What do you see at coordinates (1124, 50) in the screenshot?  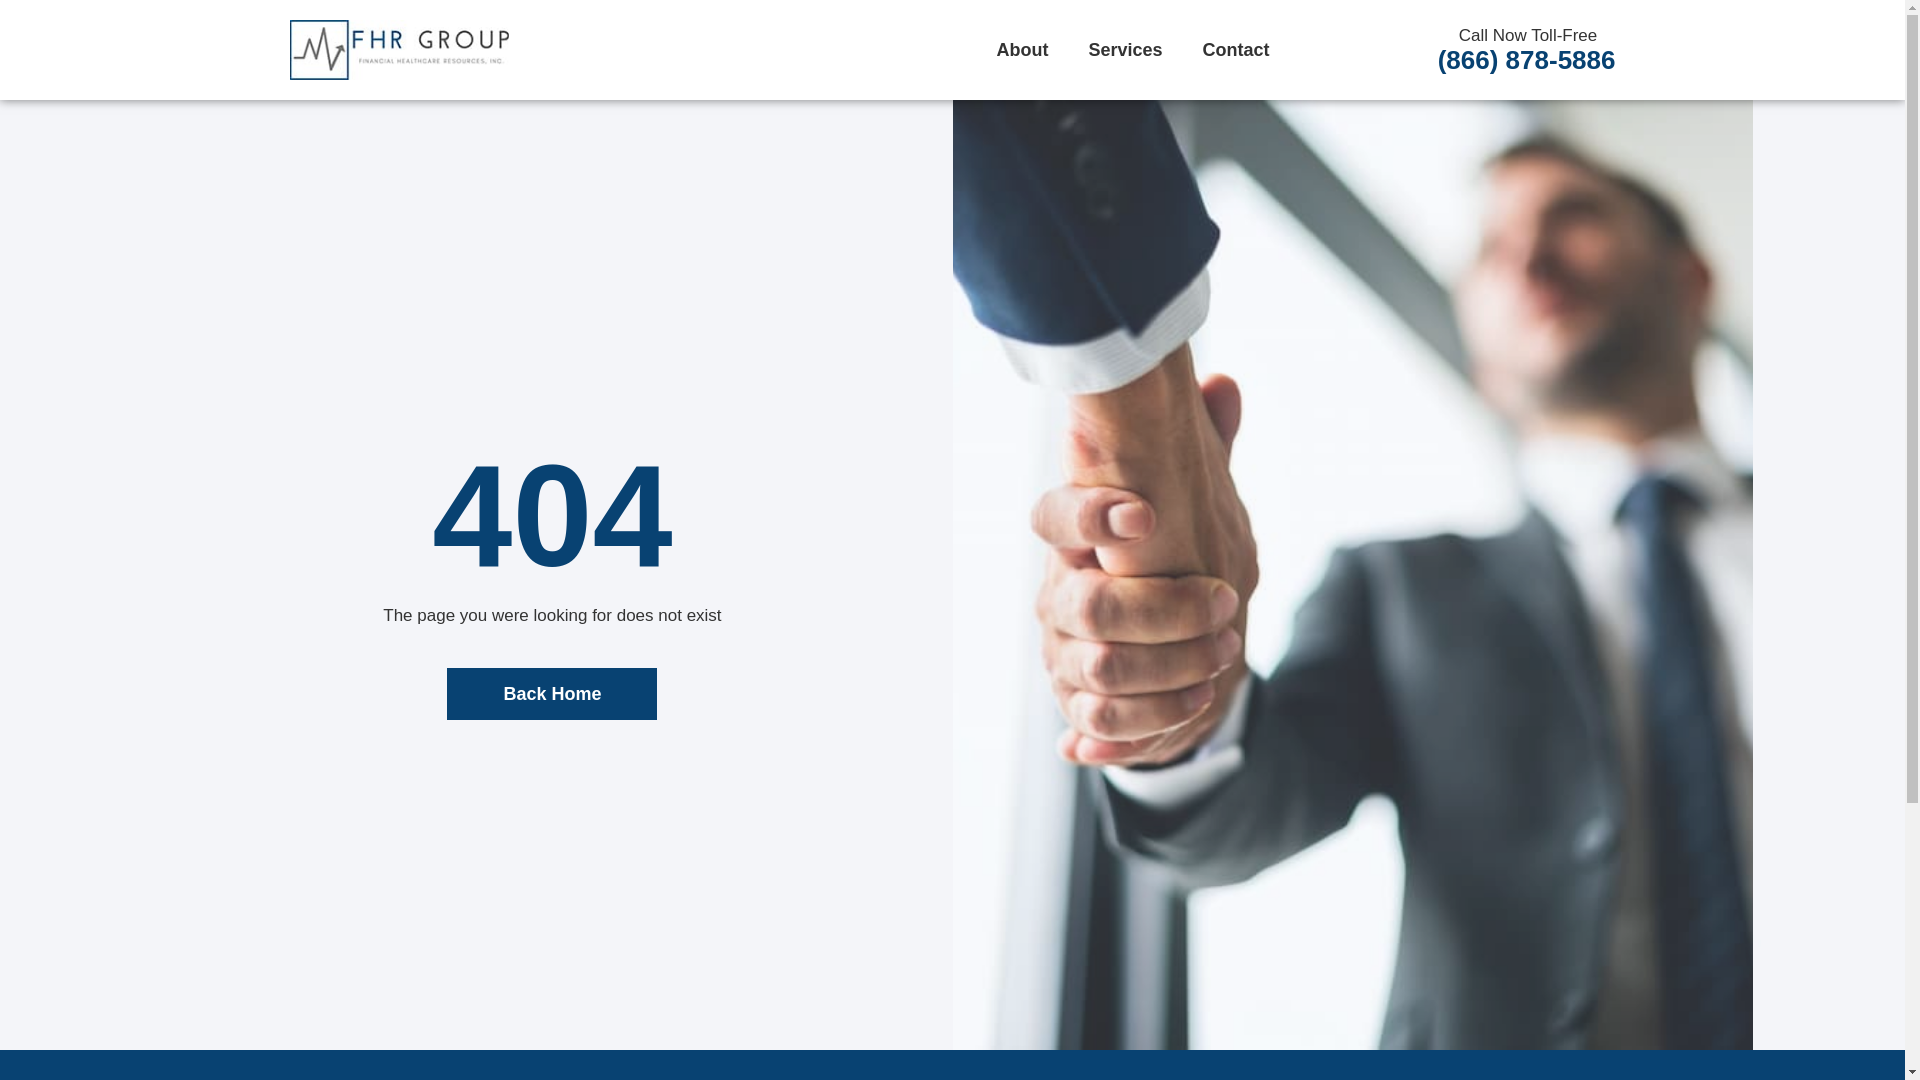 I see `Services` at bounding box center [1124, 50].